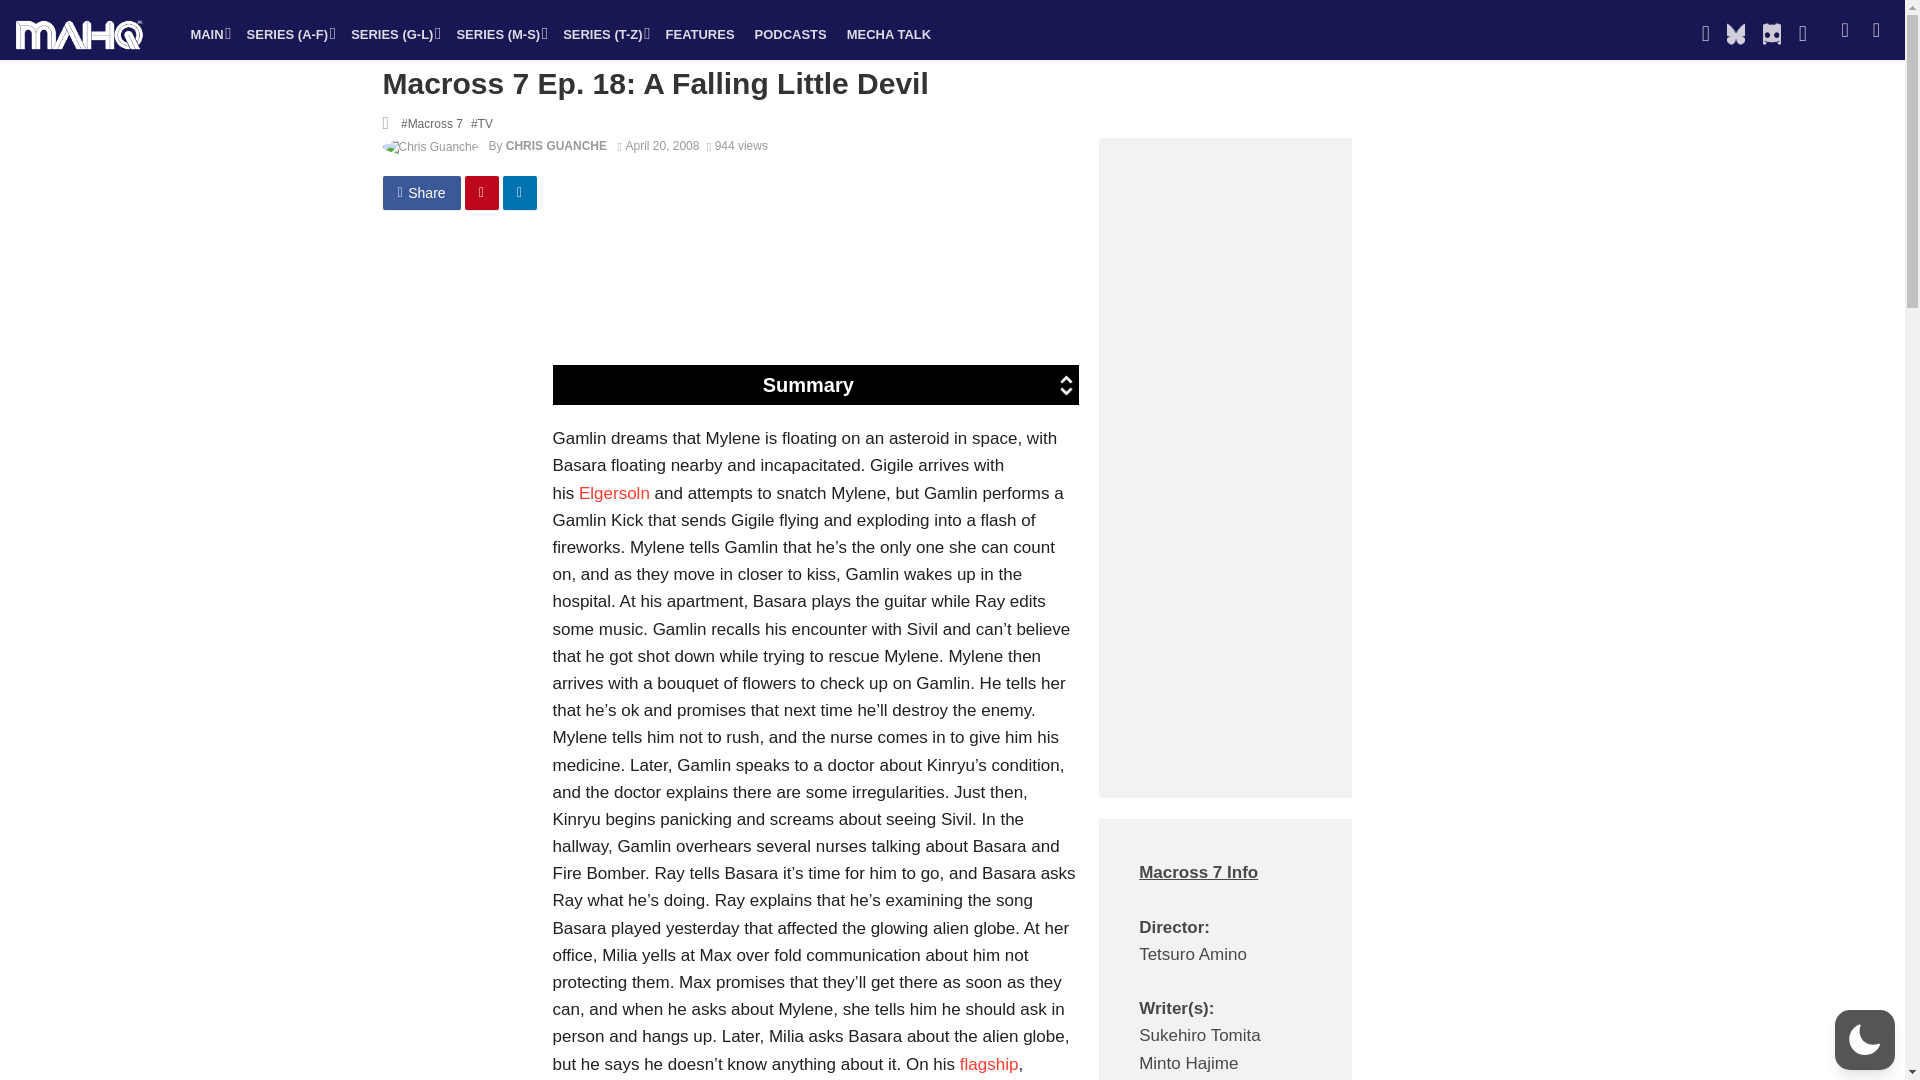 Image resolution: width=1920 pixels, height=1080 pixels. Describe the element at coordinates (905, 294) in the screenshot. I see `Advertisement` at that location.